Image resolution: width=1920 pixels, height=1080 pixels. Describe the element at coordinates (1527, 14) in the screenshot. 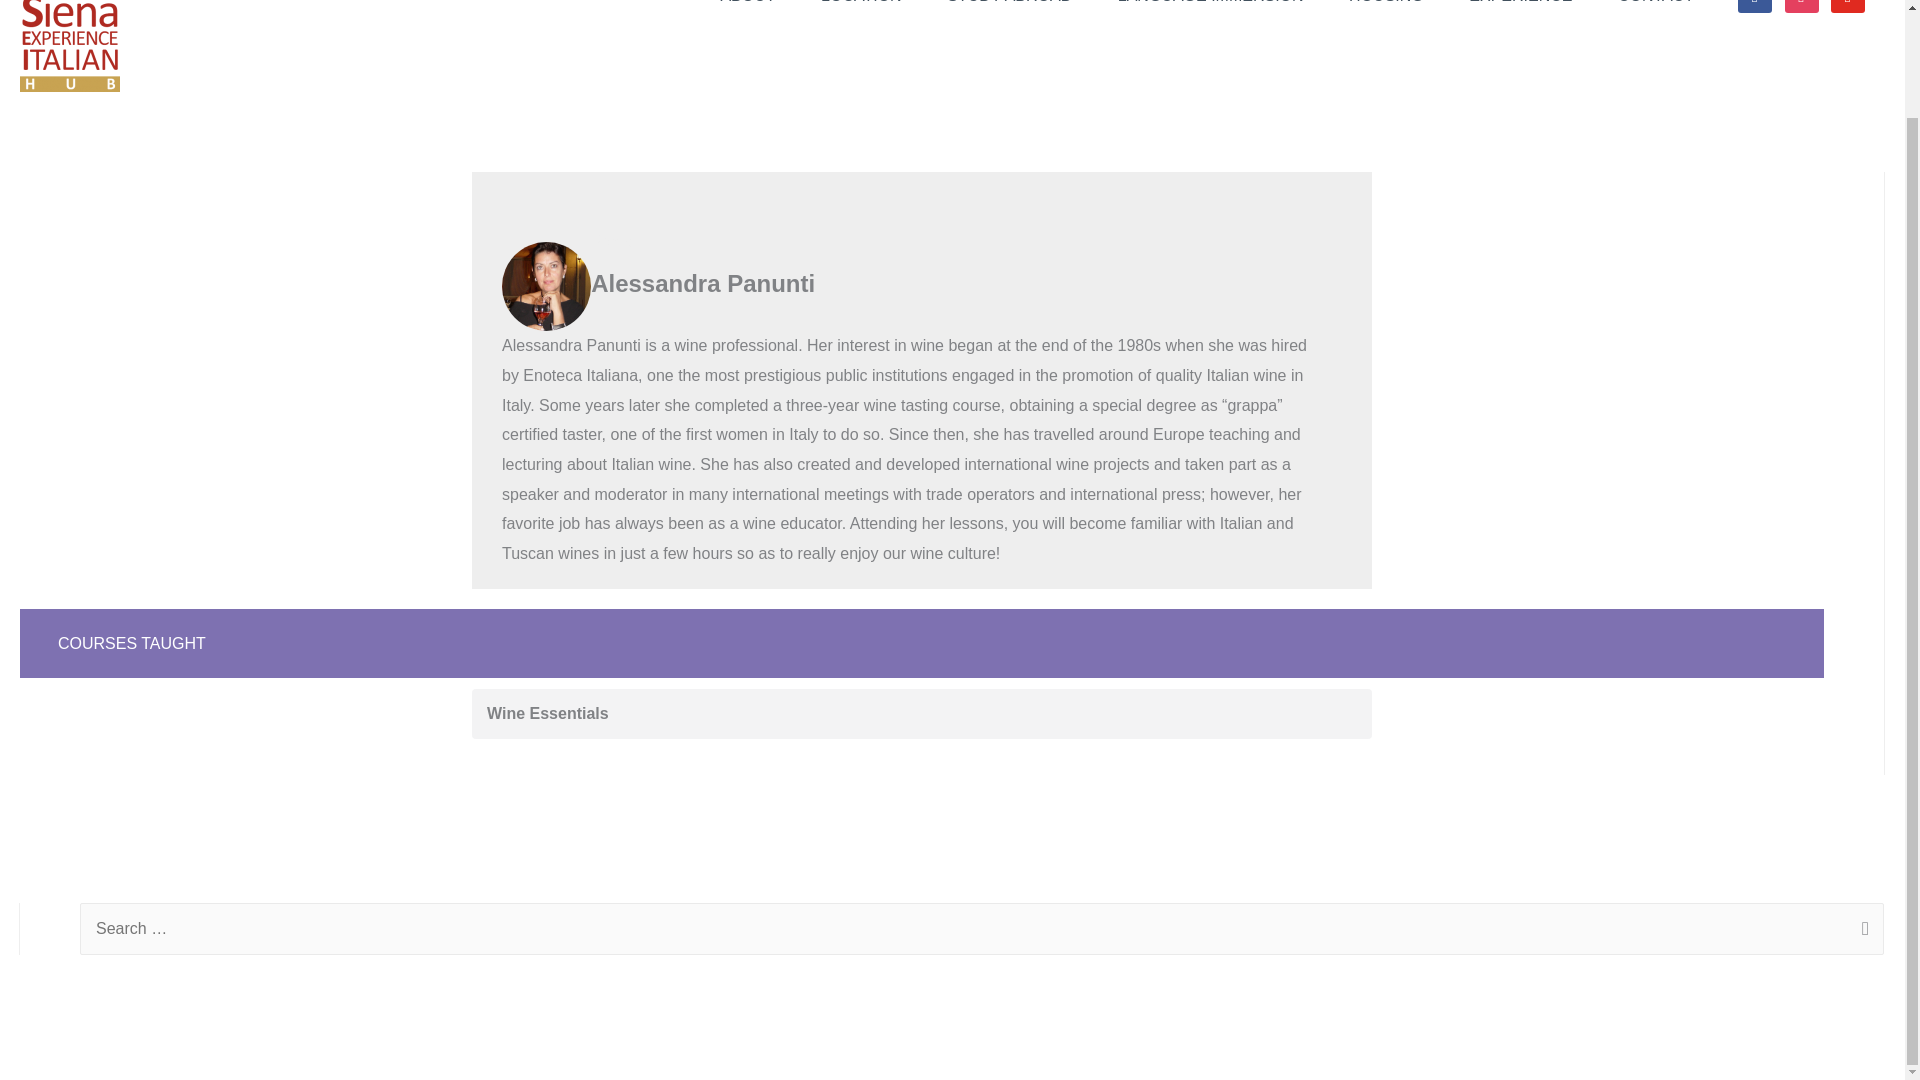

I see `EXPERIENCE` at that location.